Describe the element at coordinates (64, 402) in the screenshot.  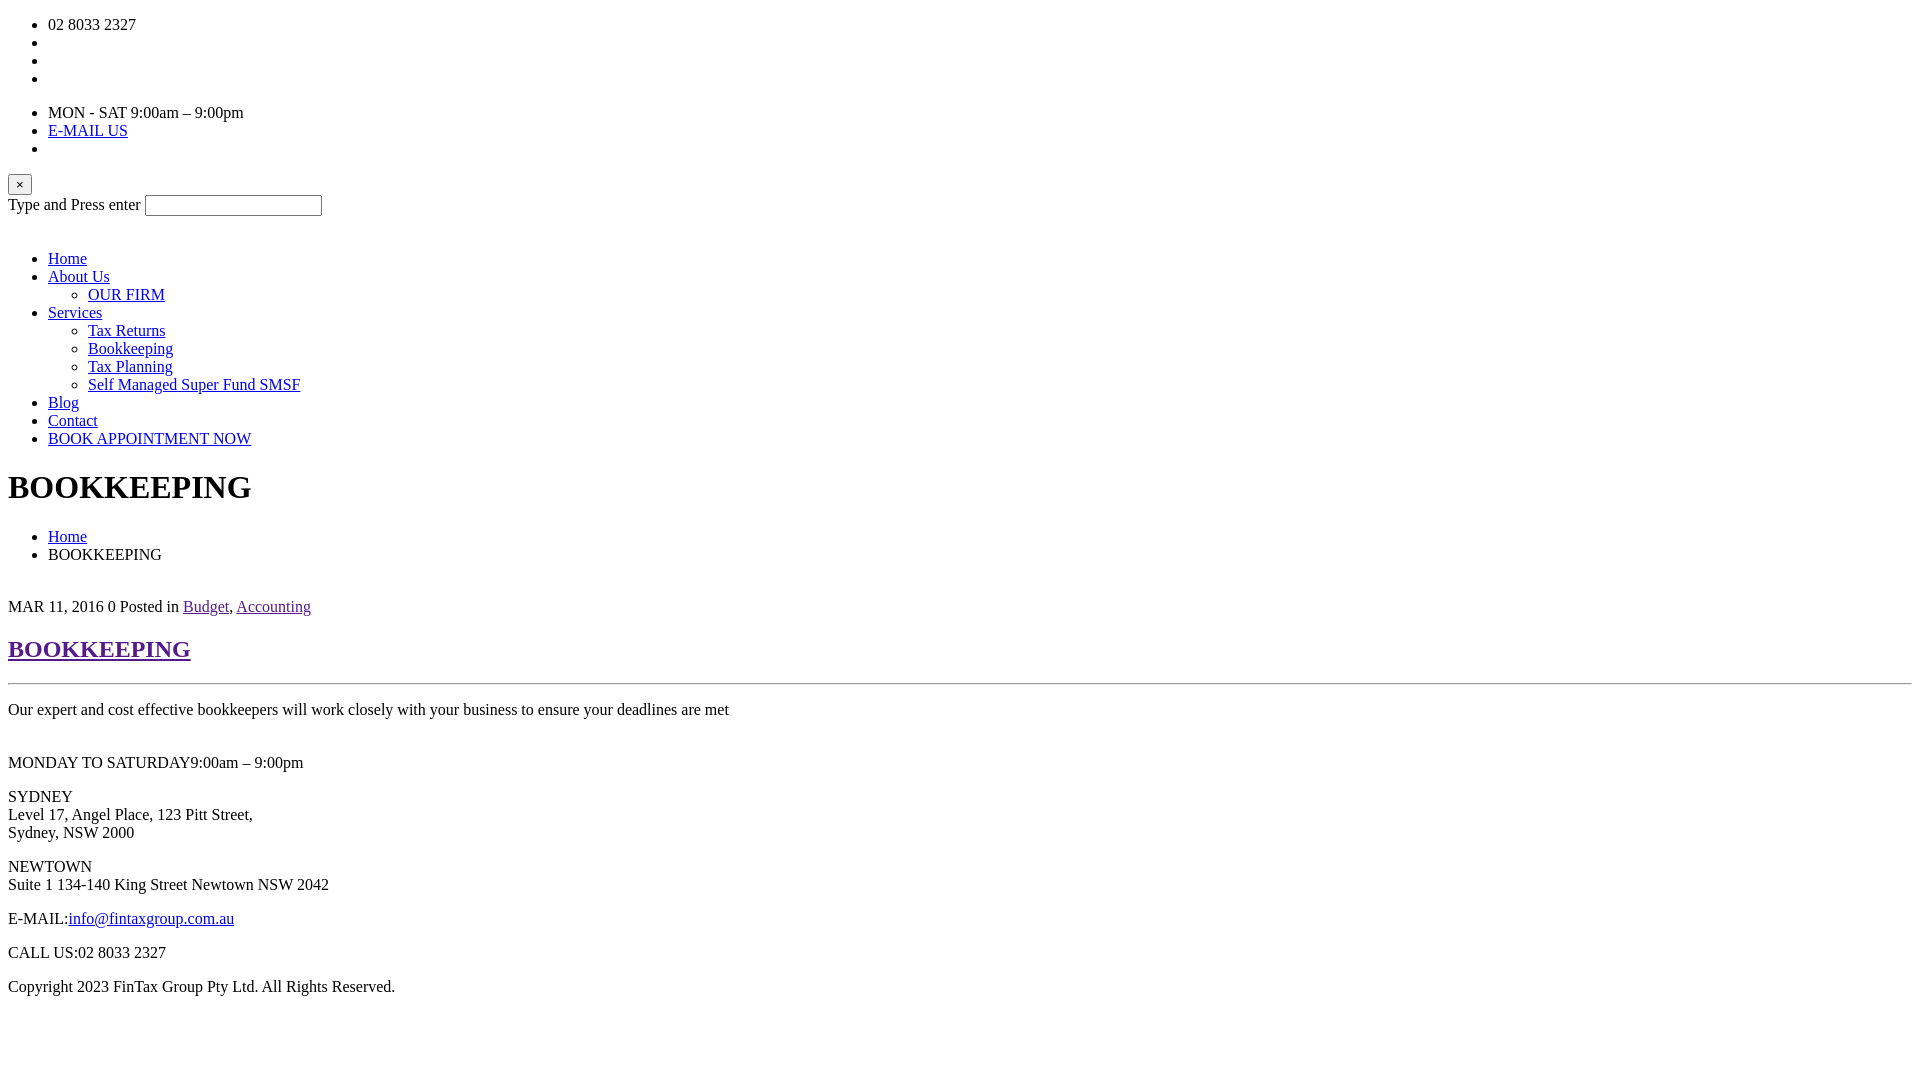
I see `Blog` at that location.